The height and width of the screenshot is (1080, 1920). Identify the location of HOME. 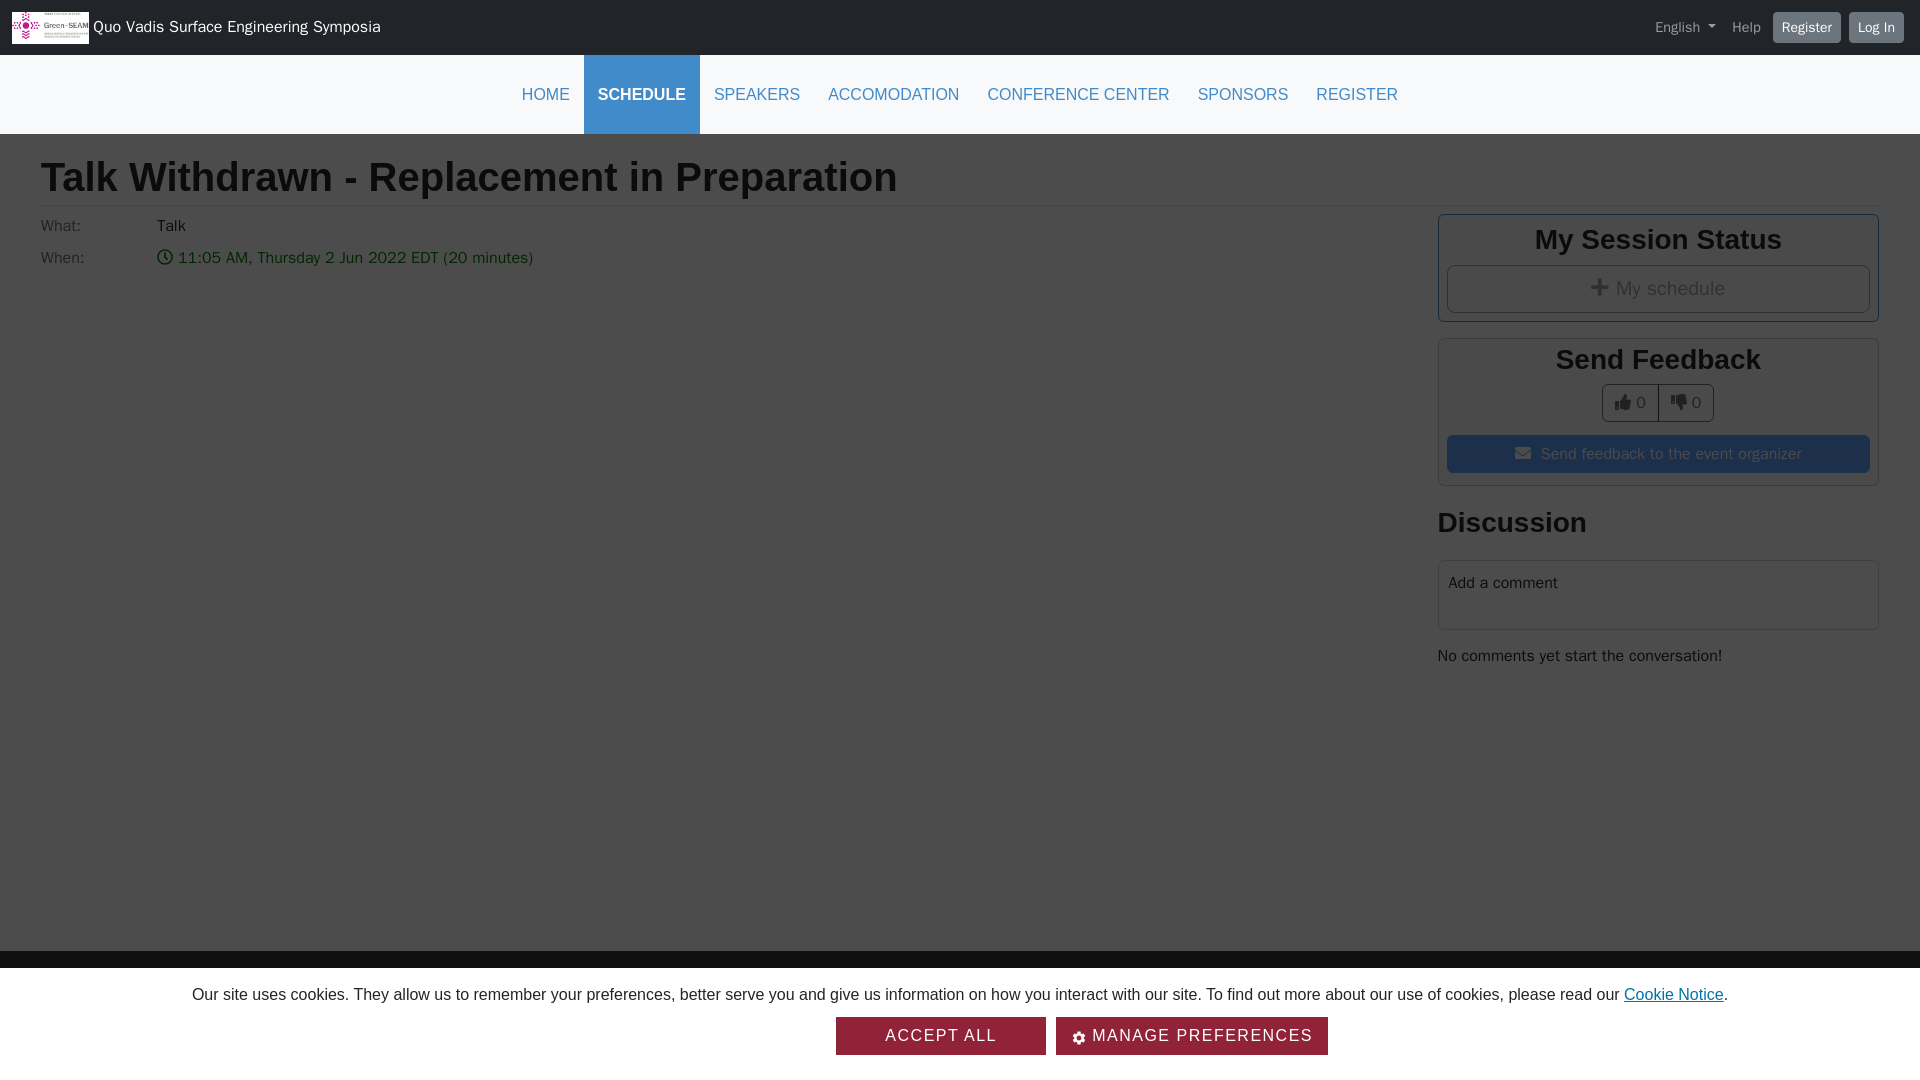
(546, 94).